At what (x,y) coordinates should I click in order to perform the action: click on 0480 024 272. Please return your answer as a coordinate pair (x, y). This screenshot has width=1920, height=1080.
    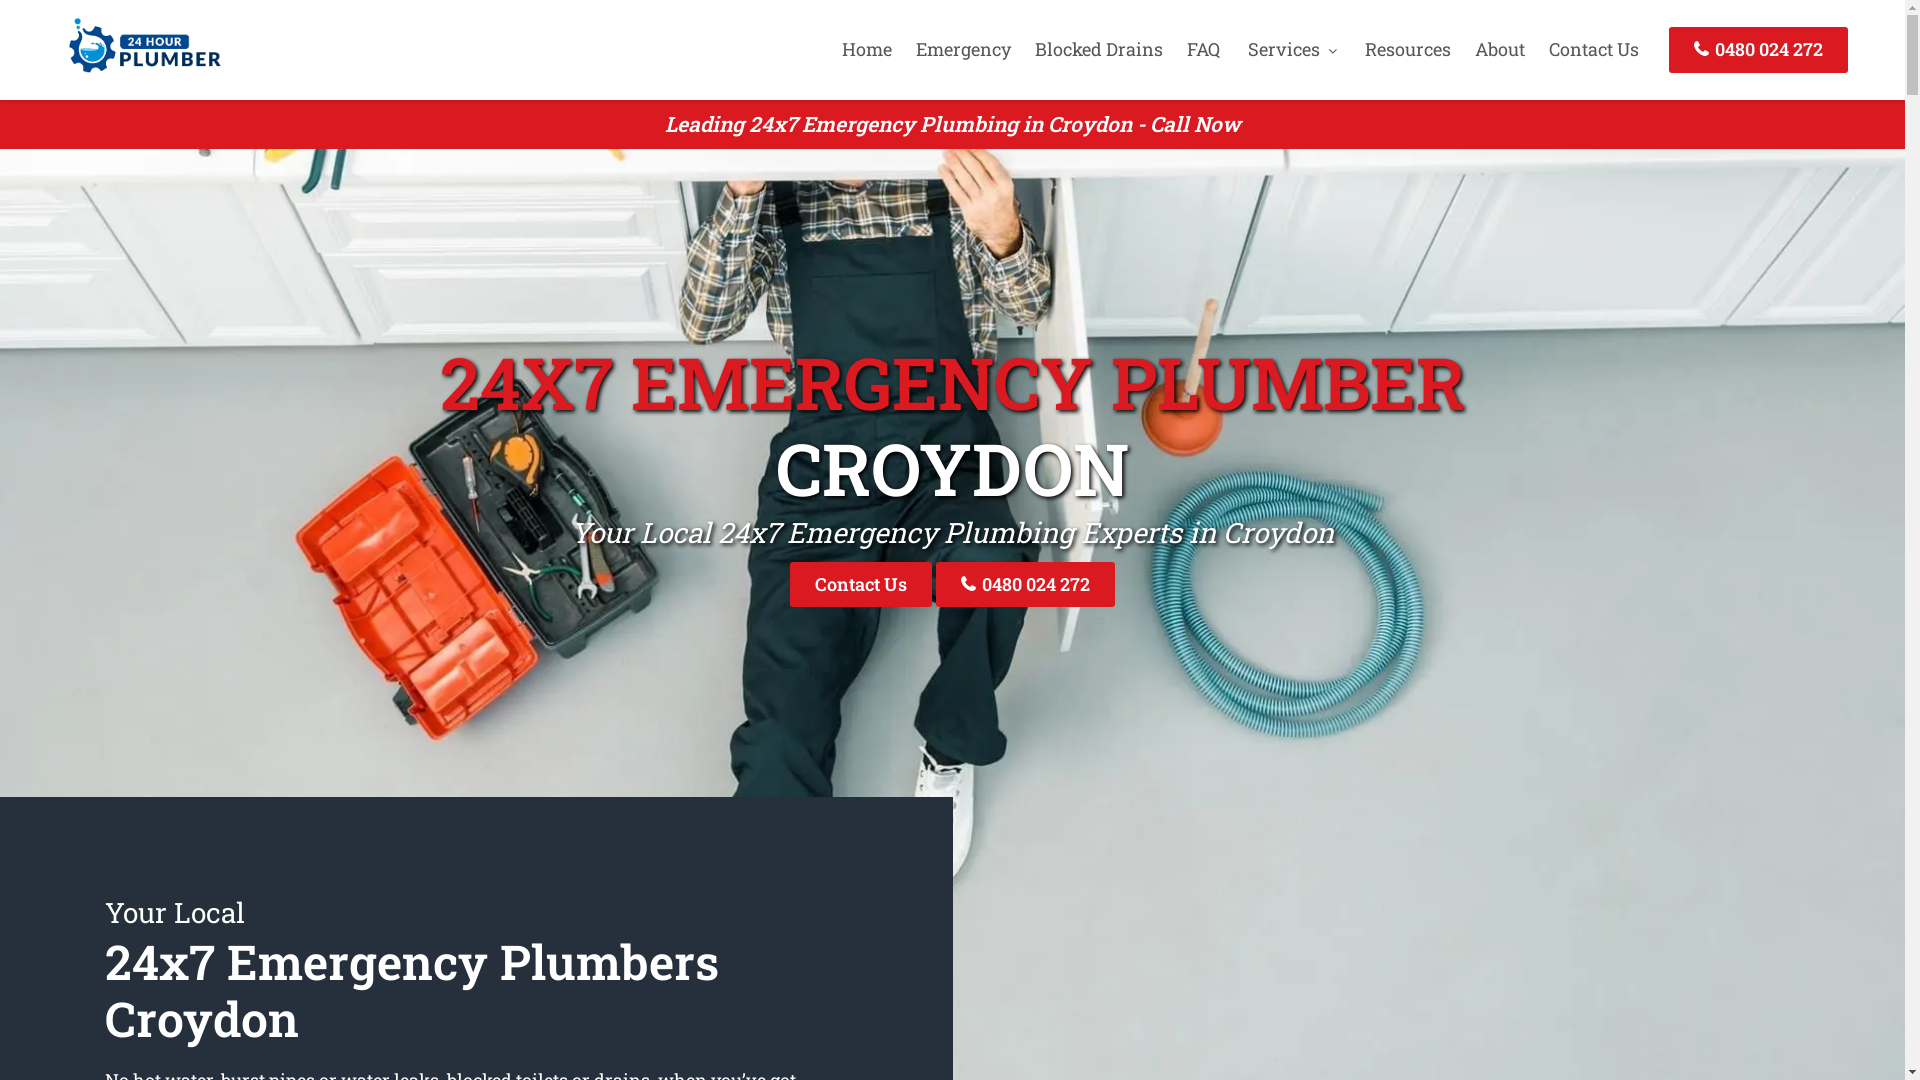
    Looking at the image, I should click on (1026, 584).